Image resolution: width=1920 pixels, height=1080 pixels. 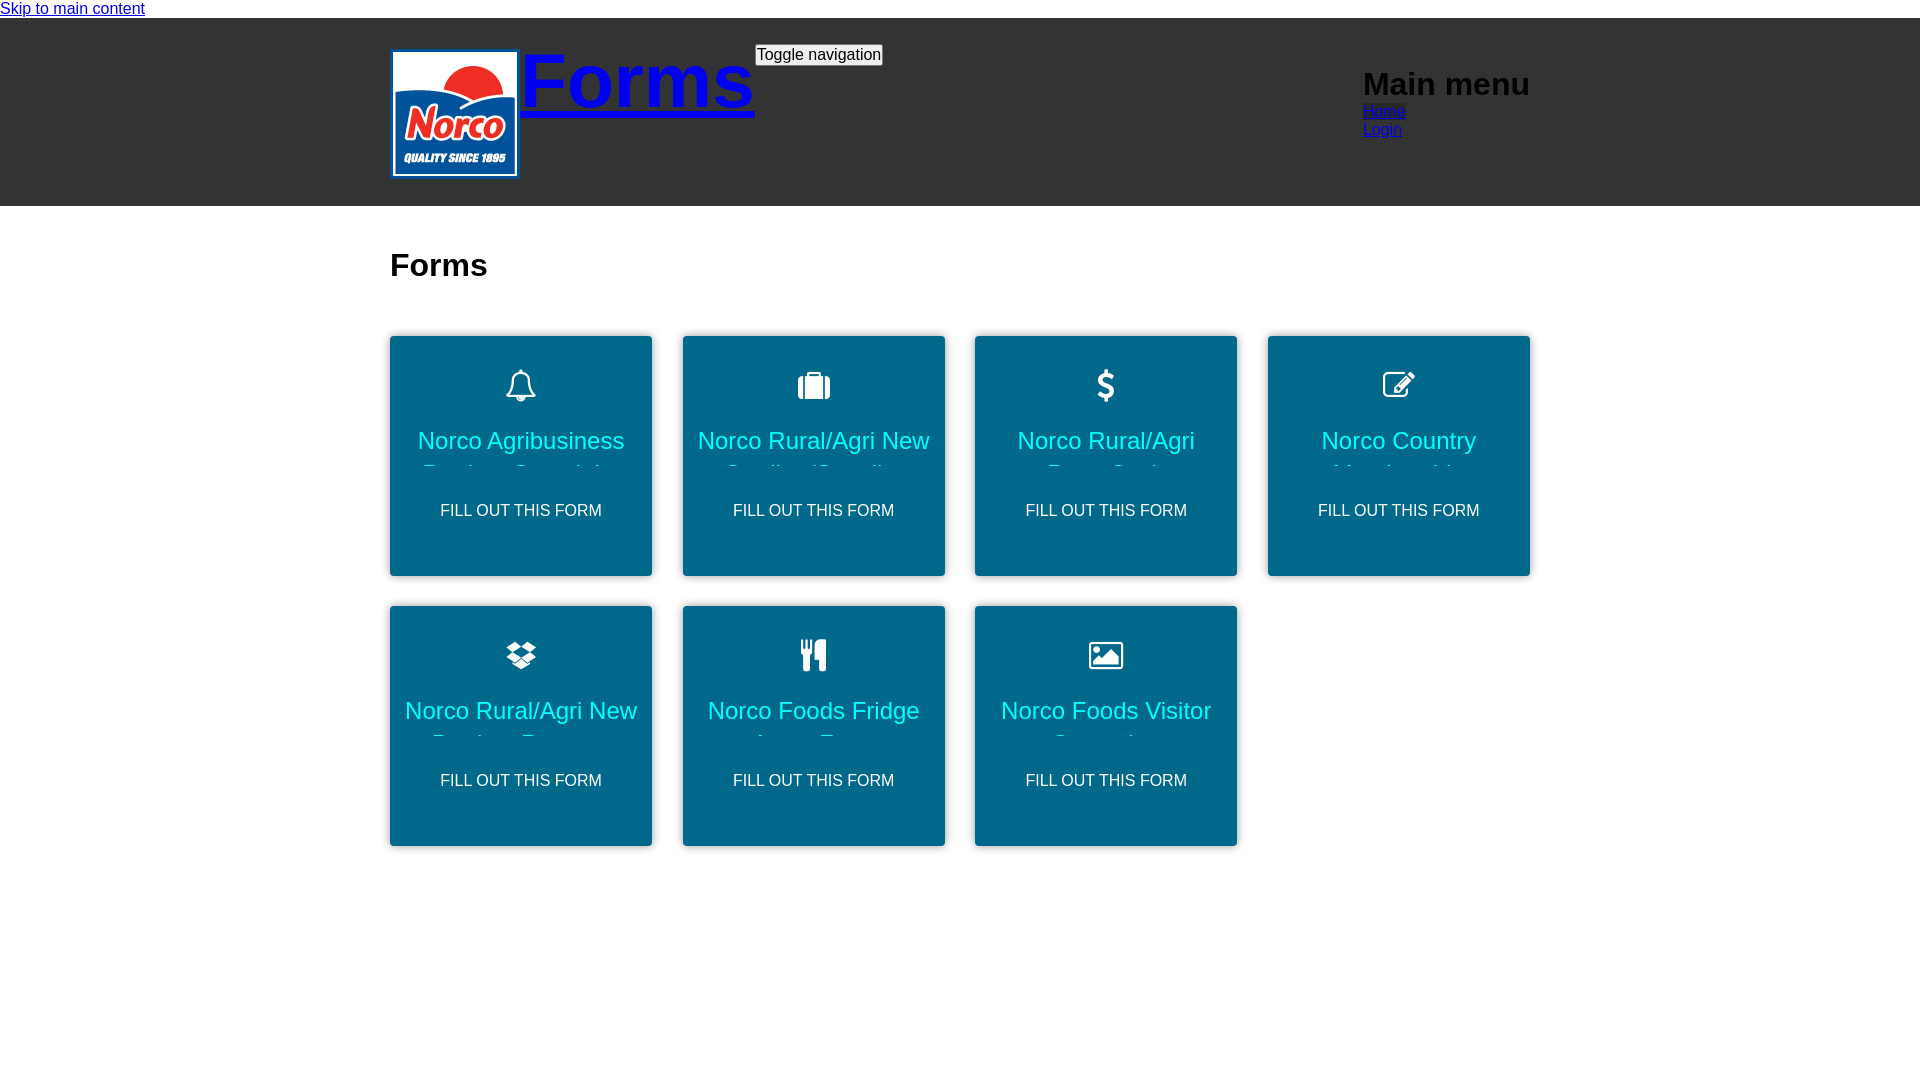 I want to click on FILL OUT THIS FORM, so click(x=1106, y=781).